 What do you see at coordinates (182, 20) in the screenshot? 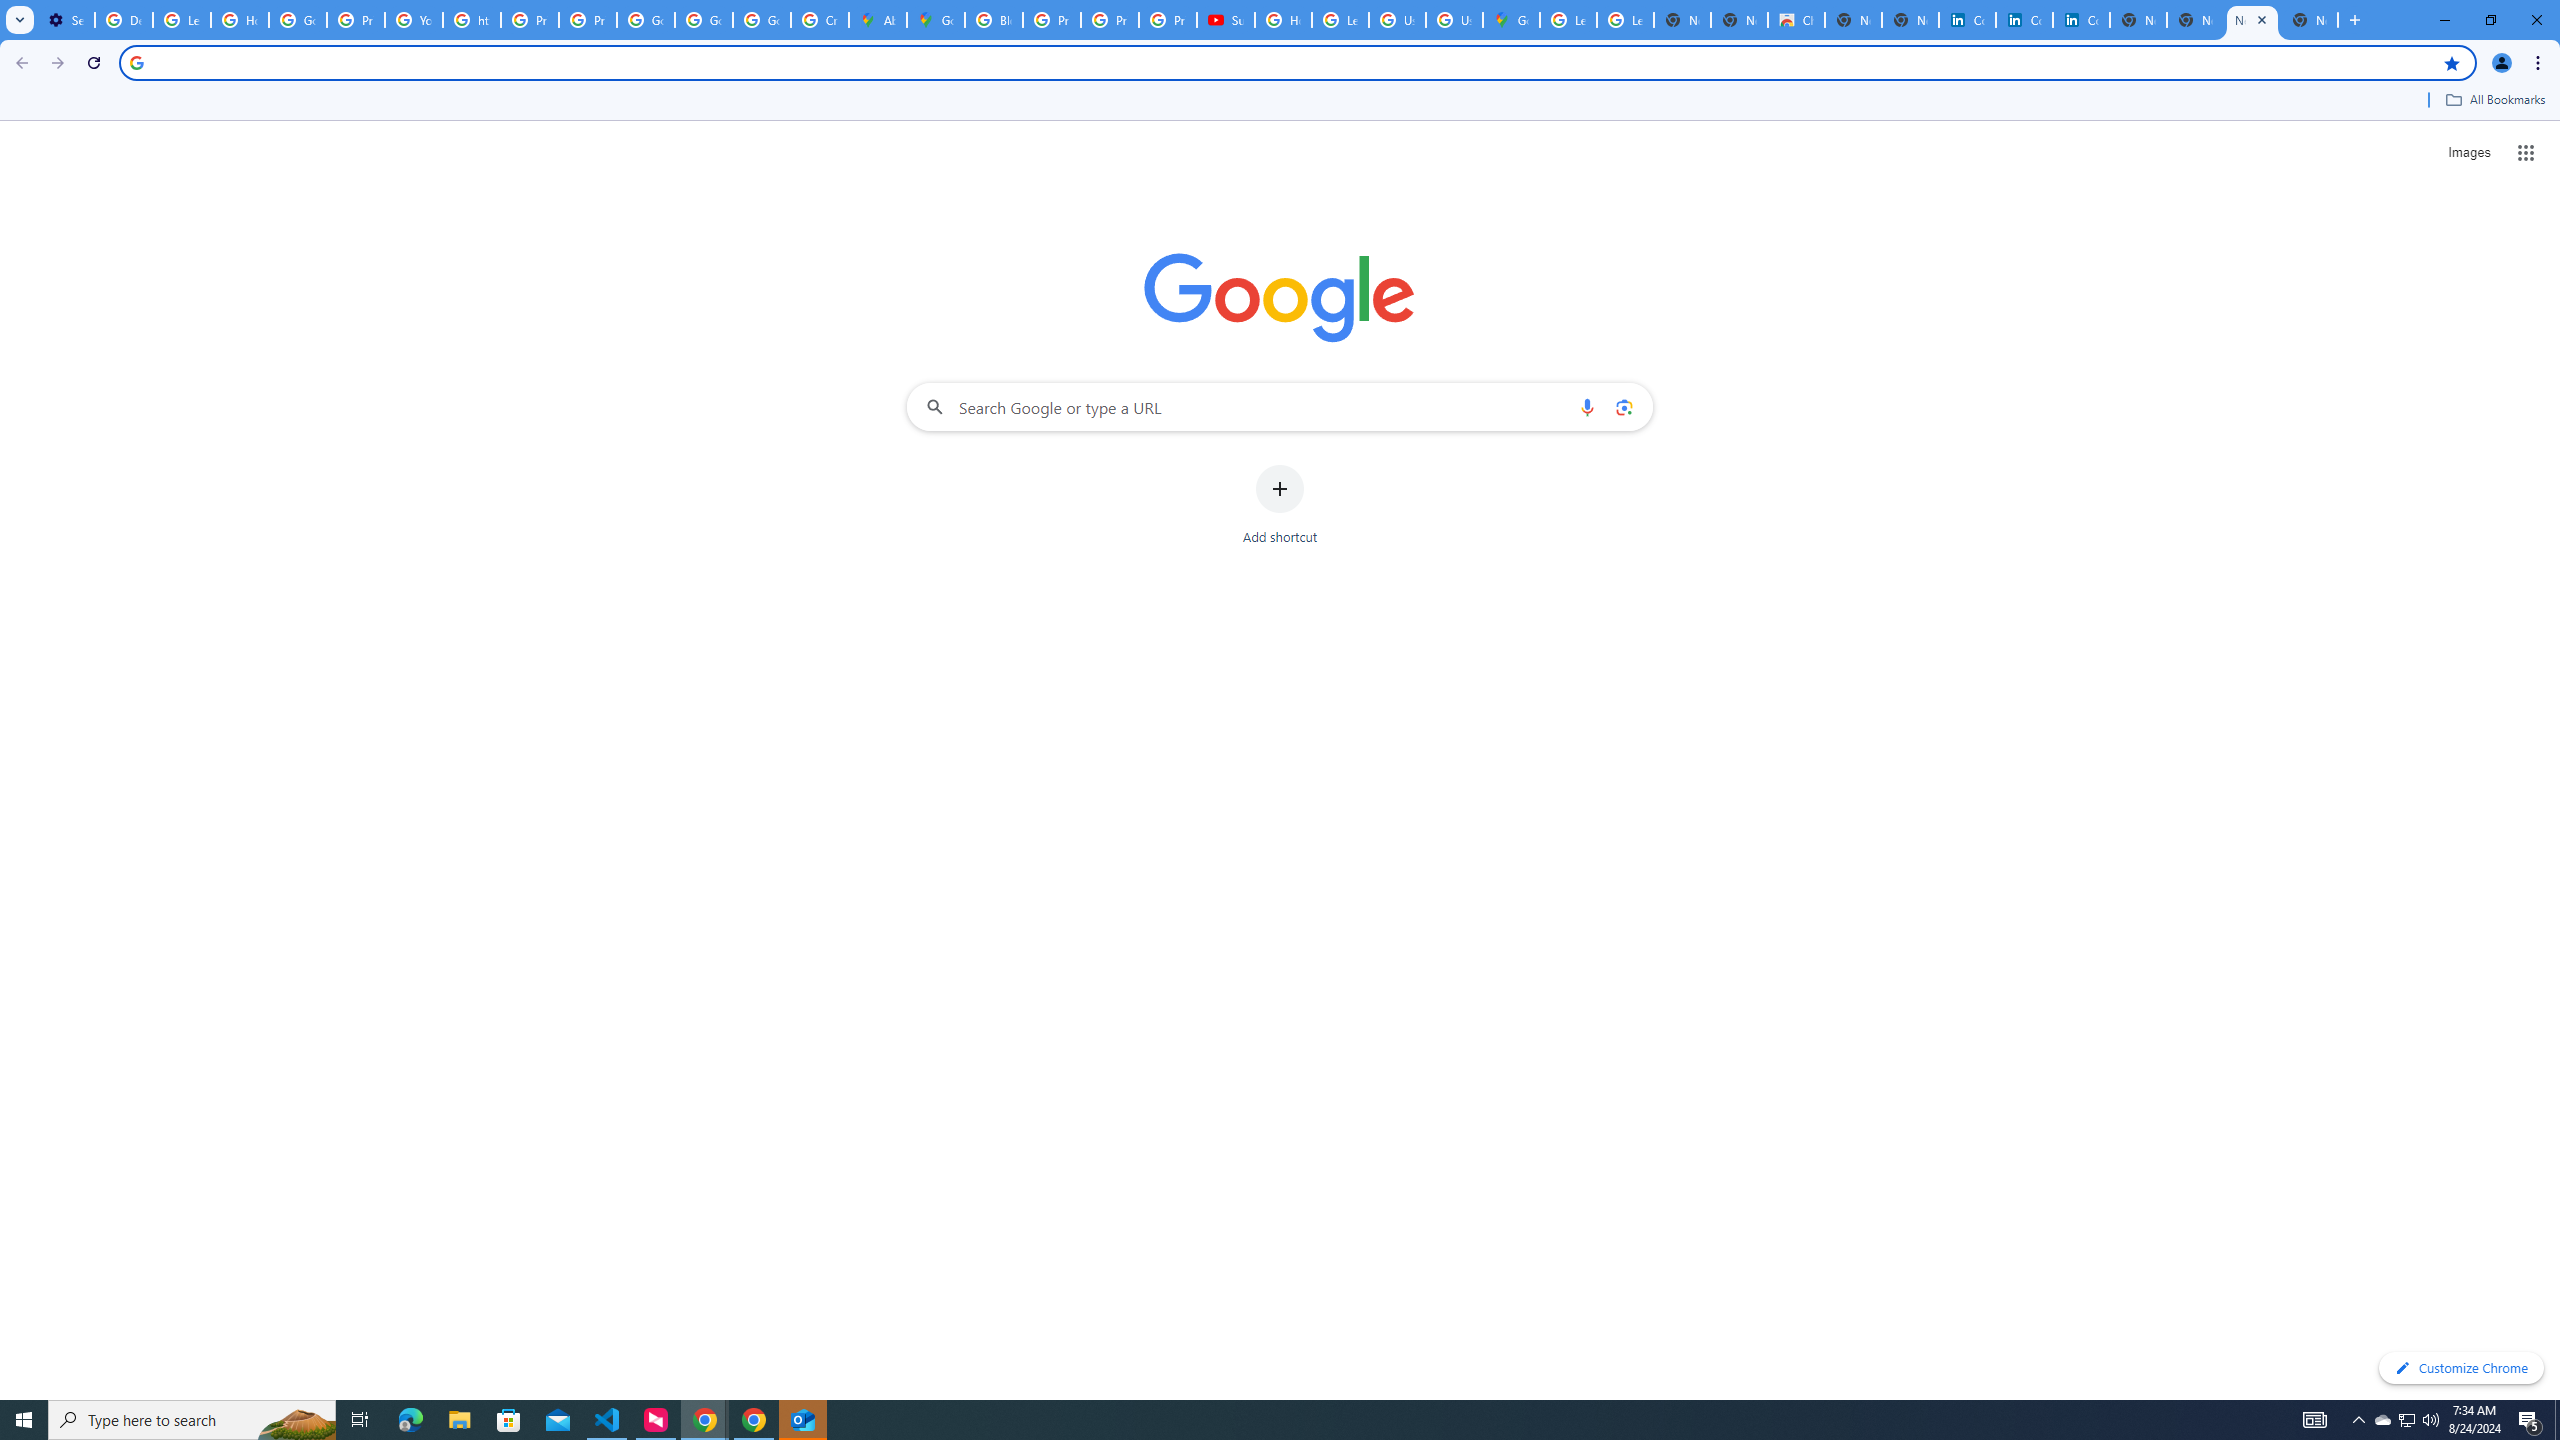
I see `Learn how to find your photos - Google Photos Help` at bounding box center [182, 20].